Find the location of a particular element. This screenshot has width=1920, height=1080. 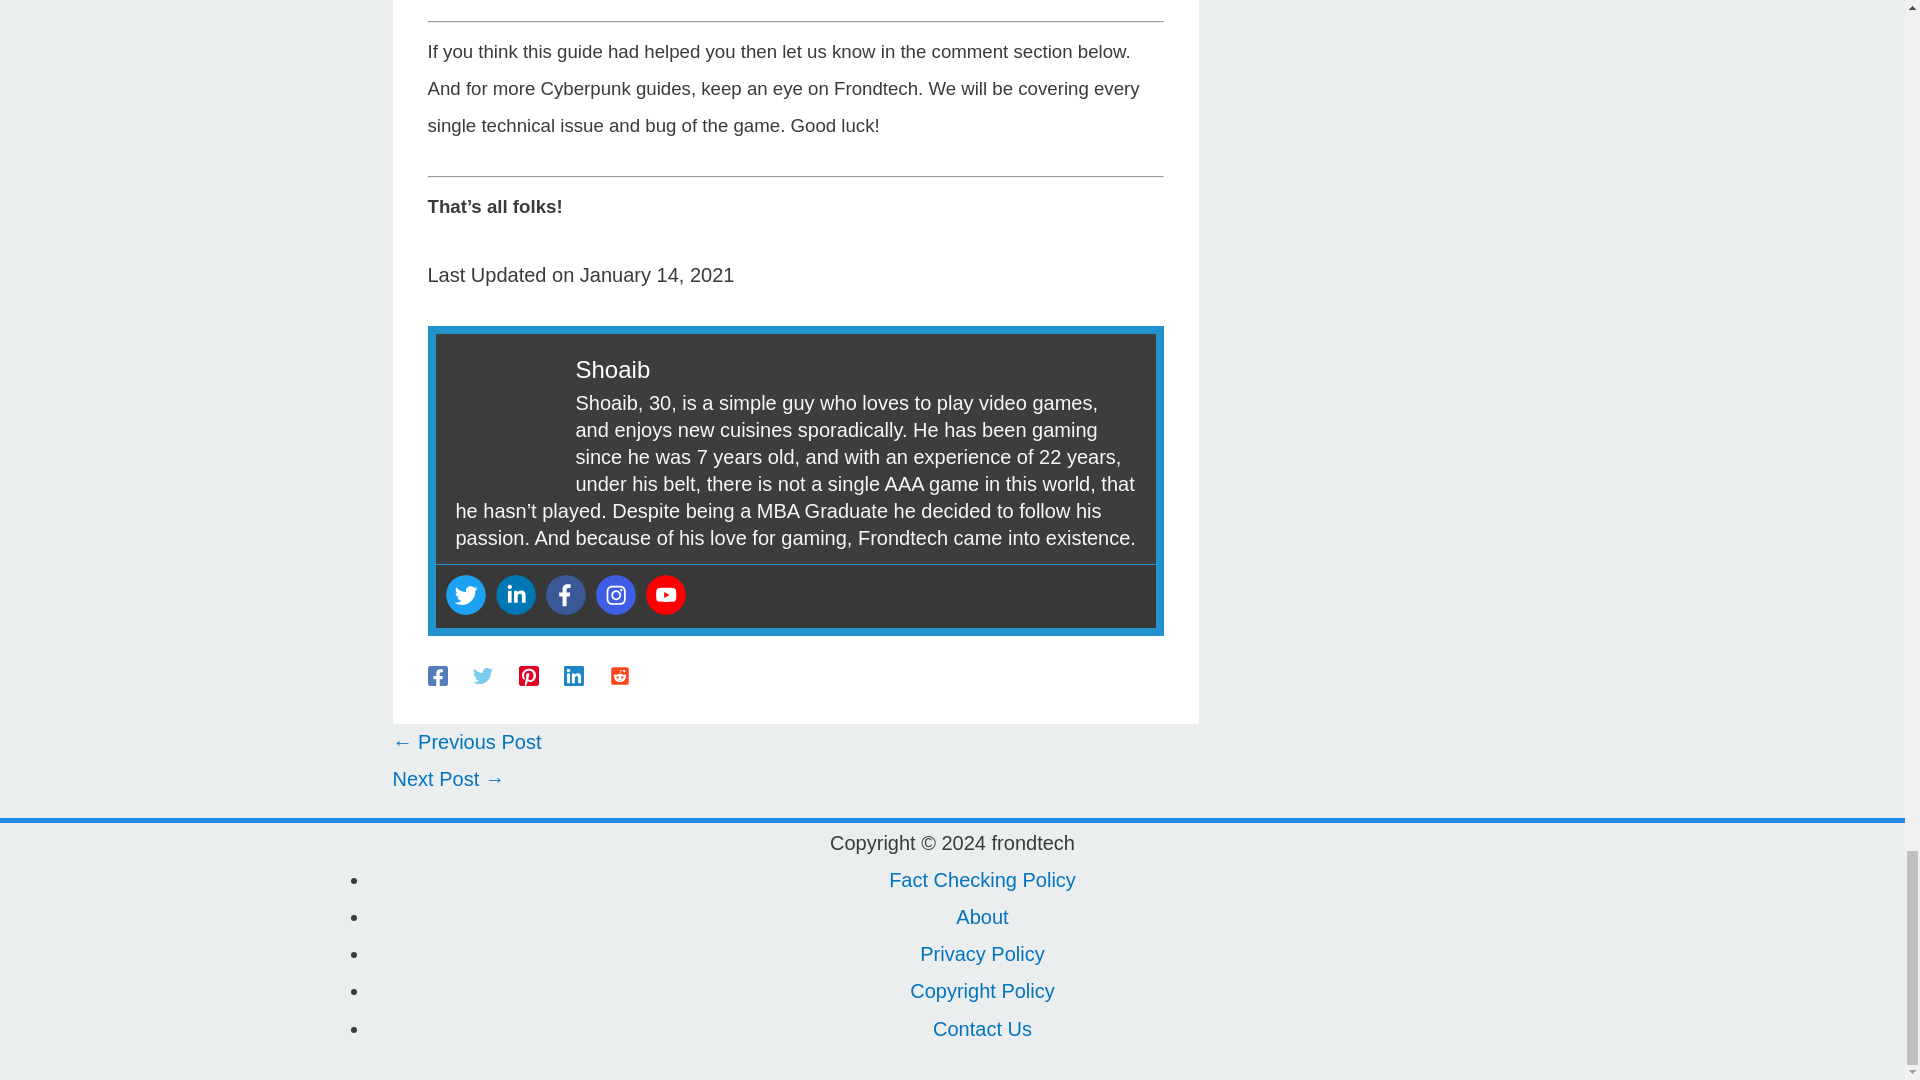

Linkedin is located at coordinates (515, 594).